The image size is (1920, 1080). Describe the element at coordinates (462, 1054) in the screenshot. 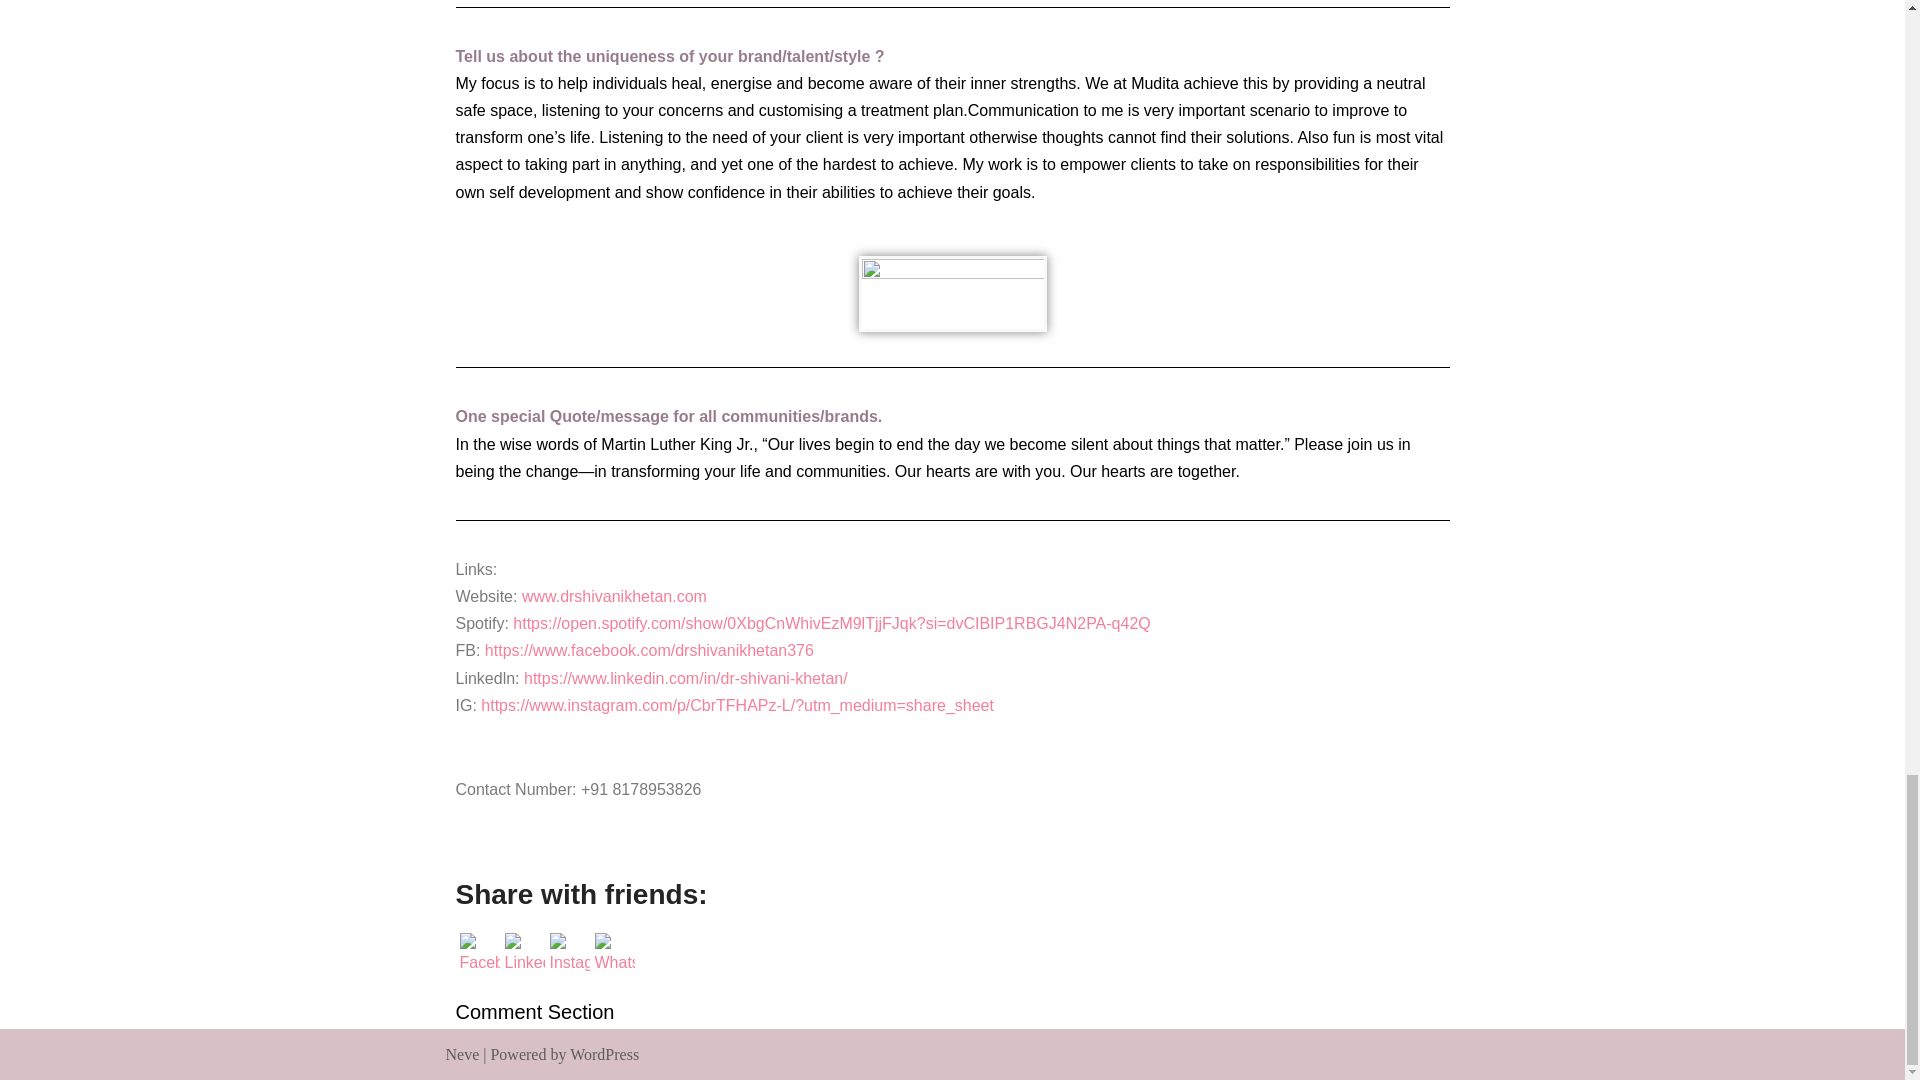

I see `Neve` at that location.